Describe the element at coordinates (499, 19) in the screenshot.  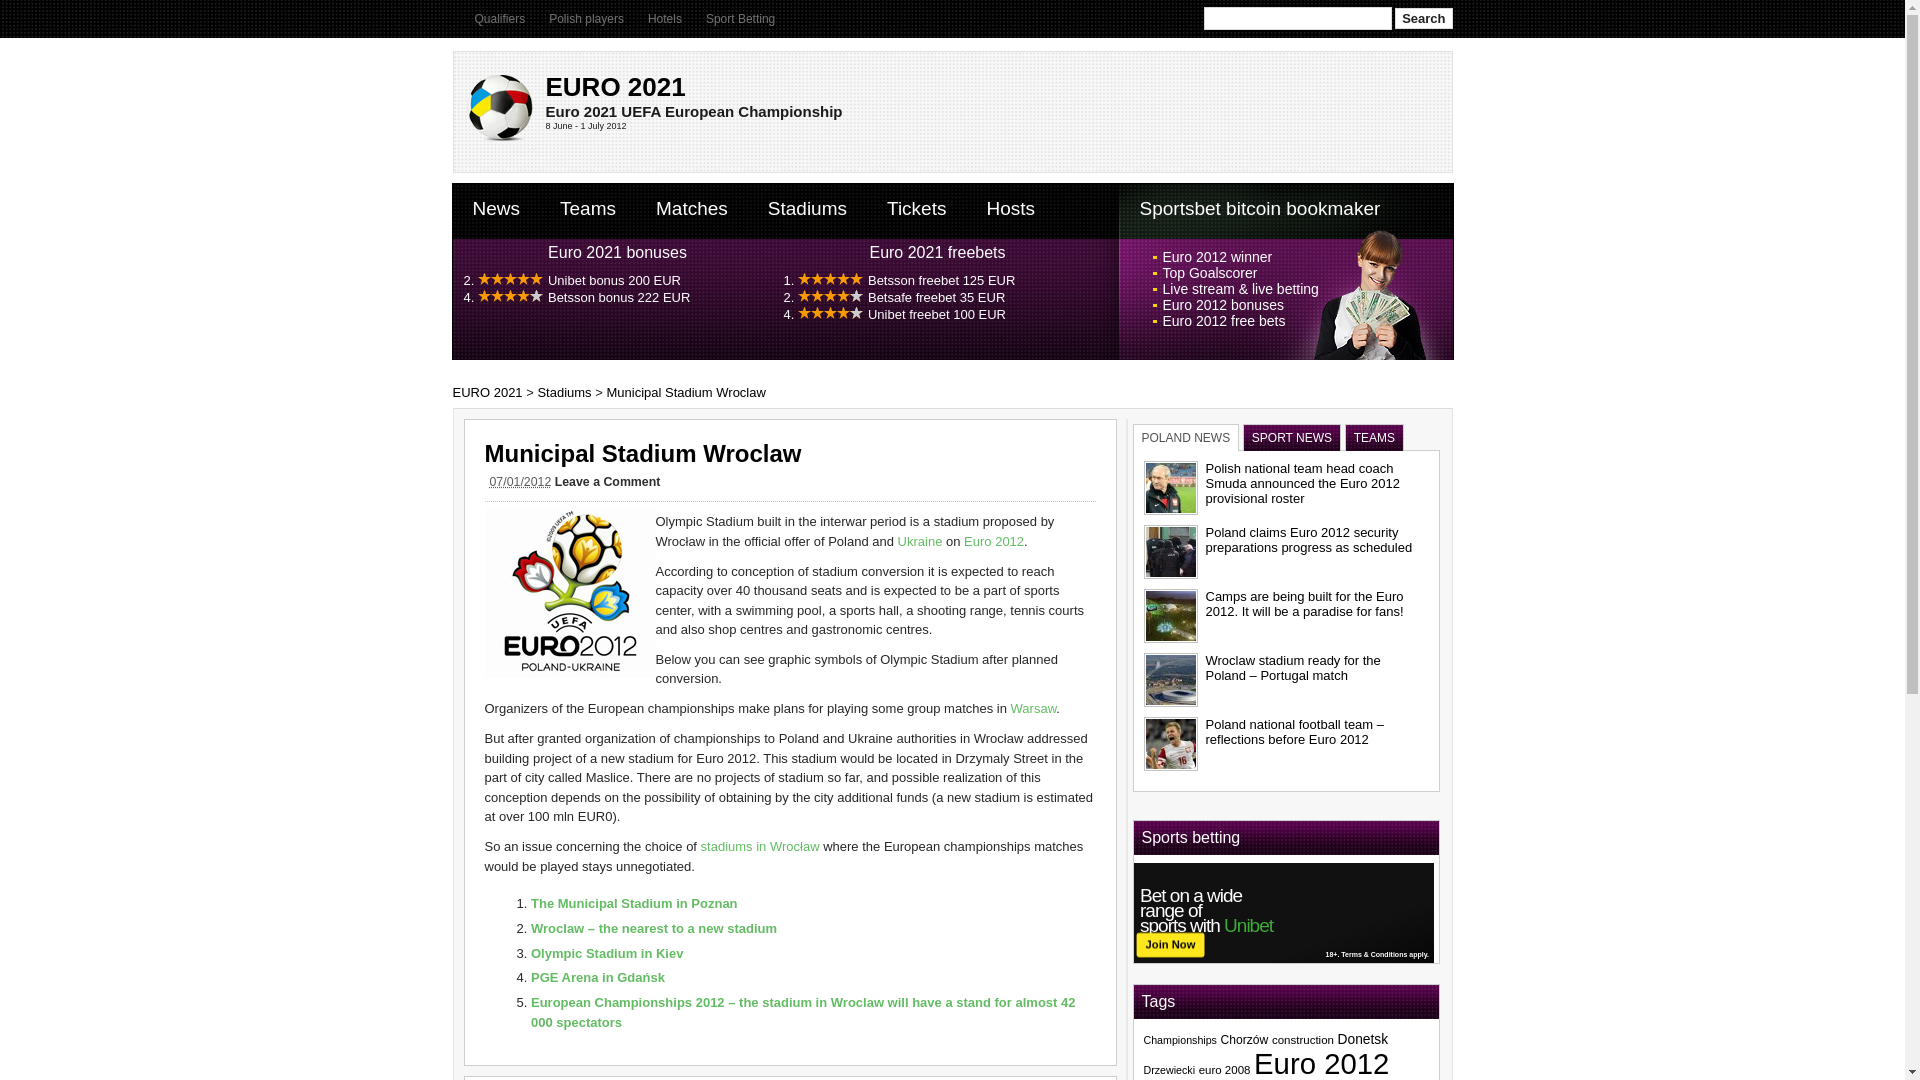
I see `Qualifiers` at that location.